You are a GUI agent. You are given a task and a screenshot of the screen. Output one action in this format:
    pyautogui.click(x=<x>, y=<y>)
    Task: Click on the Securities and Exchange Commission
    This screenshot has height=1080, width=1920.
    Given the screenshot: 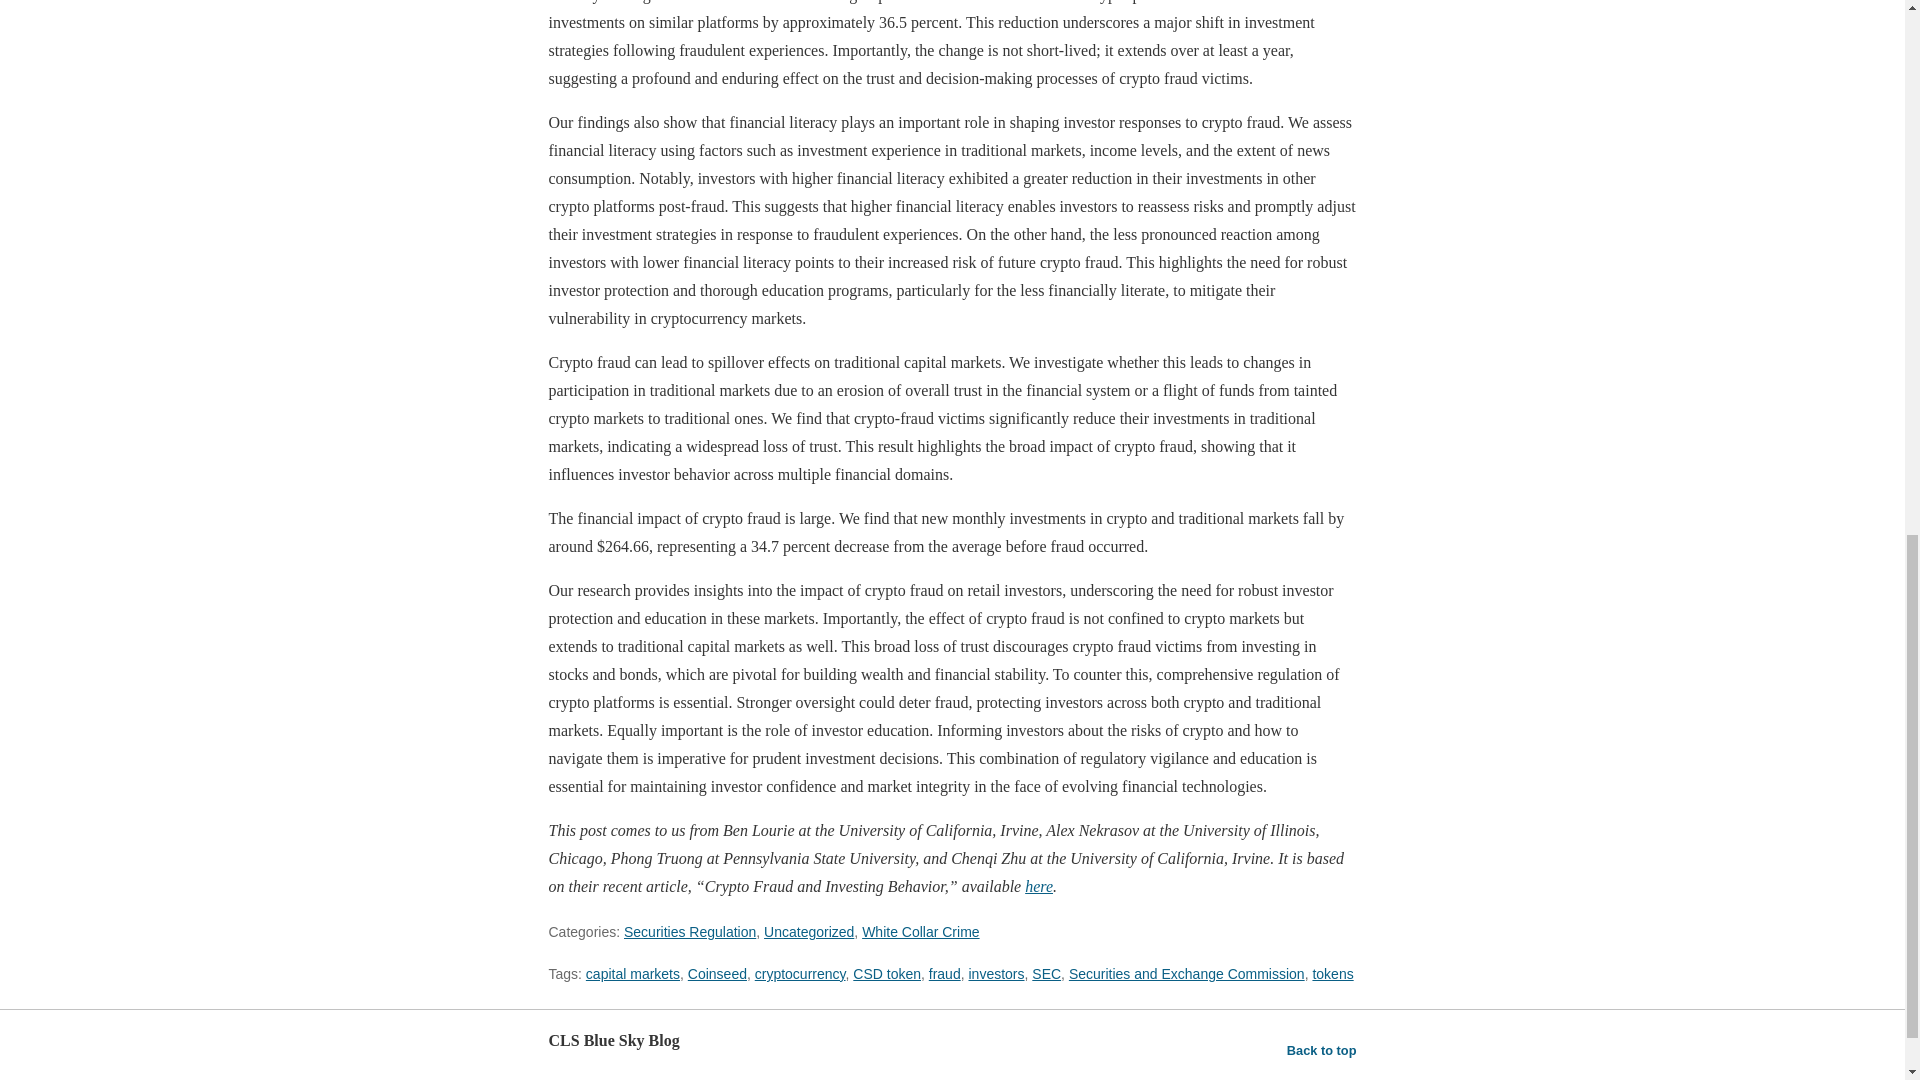 What is the action you would take?
    pyautogui.click(x=1187, y=973)
    